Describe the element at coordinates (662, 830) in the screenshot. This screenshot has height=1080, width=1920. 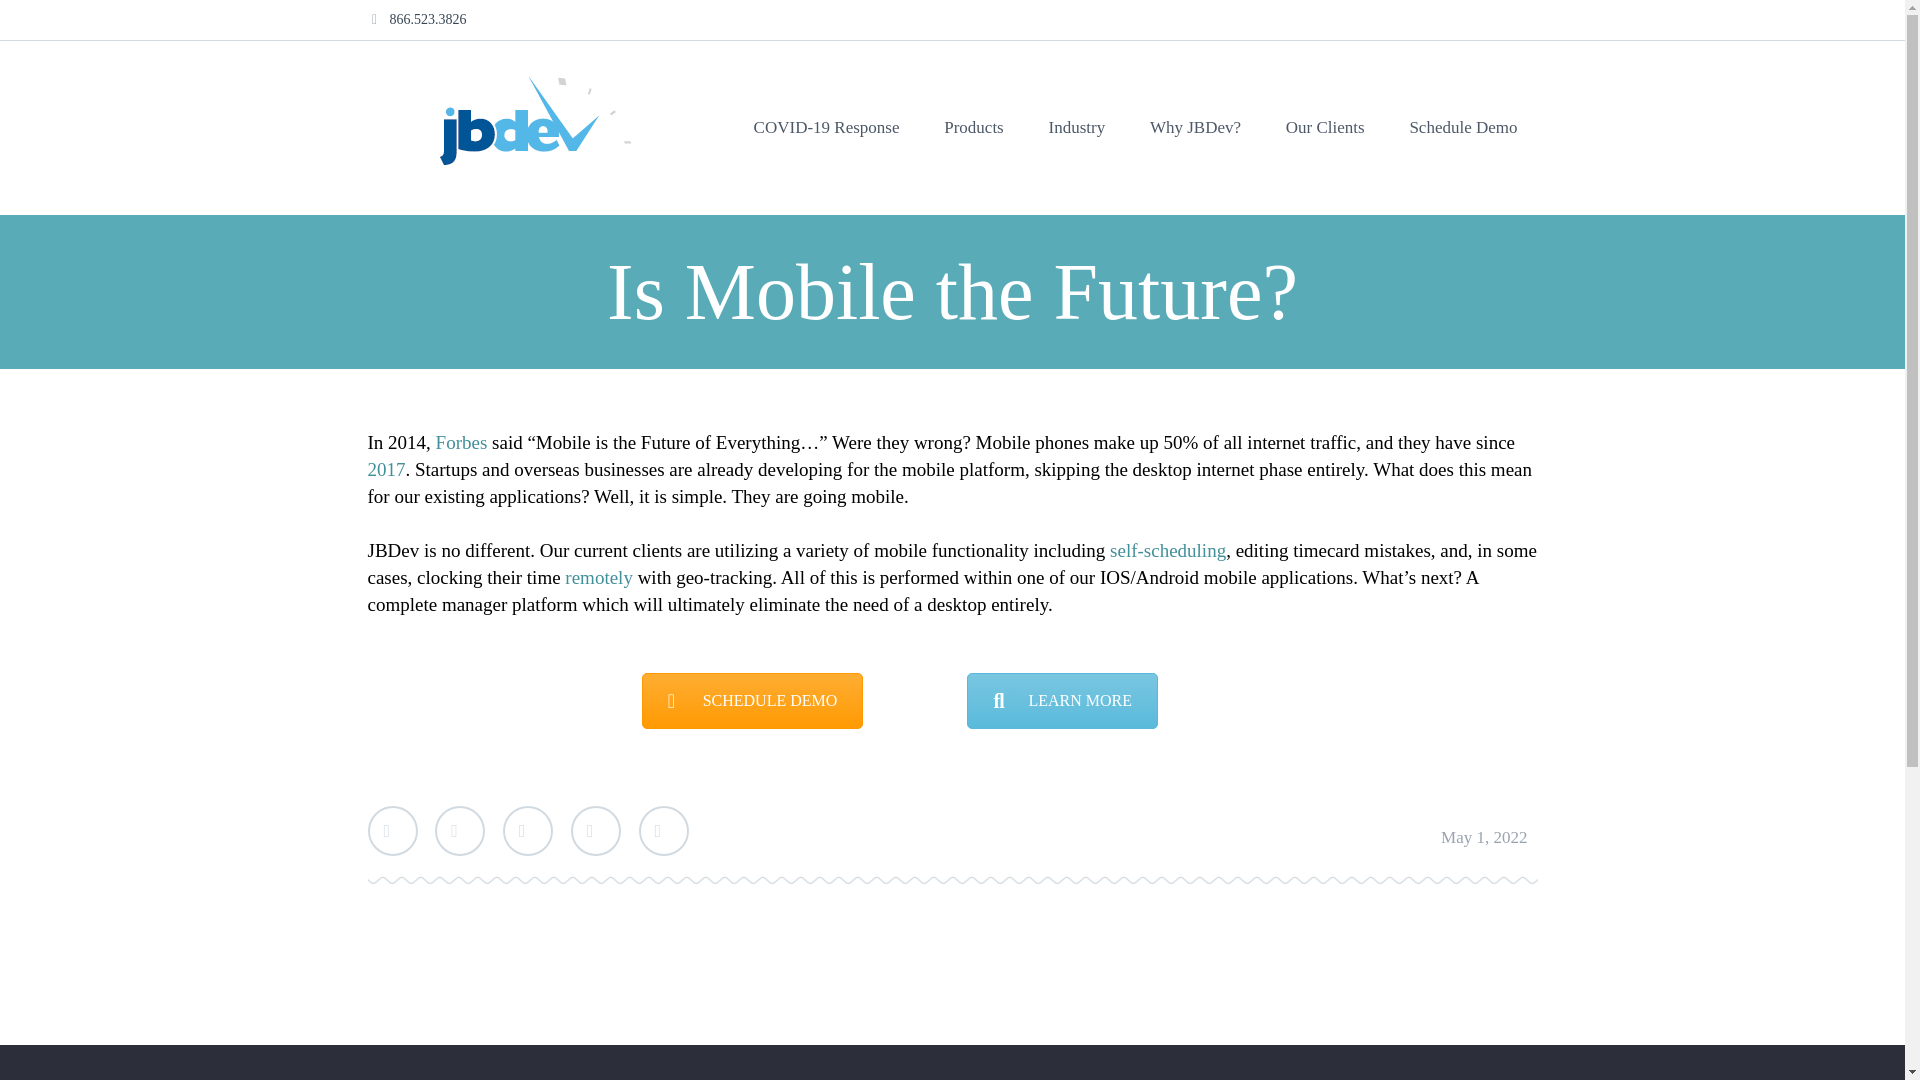
I see `StumbleUpon` at that location.